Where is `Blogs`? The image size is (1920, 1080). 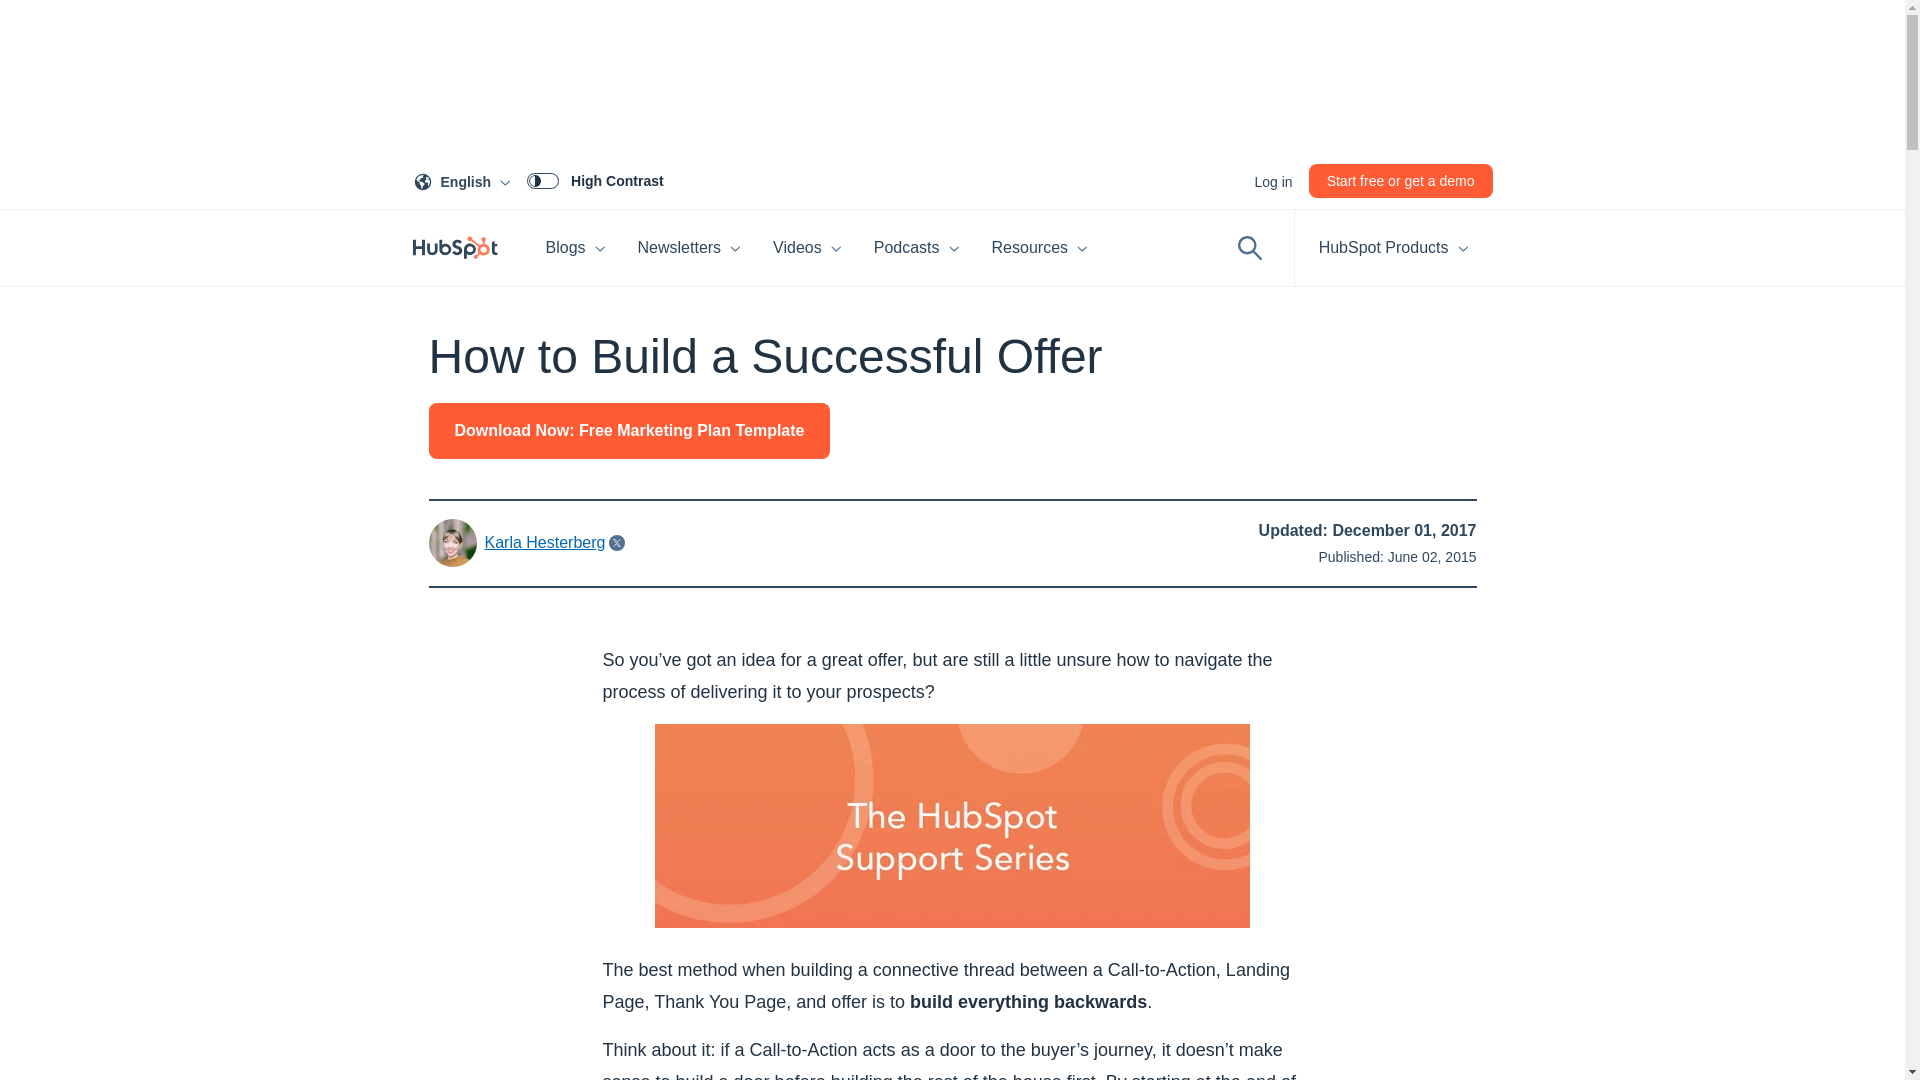
Blogs is located at coordinates (595, 180).